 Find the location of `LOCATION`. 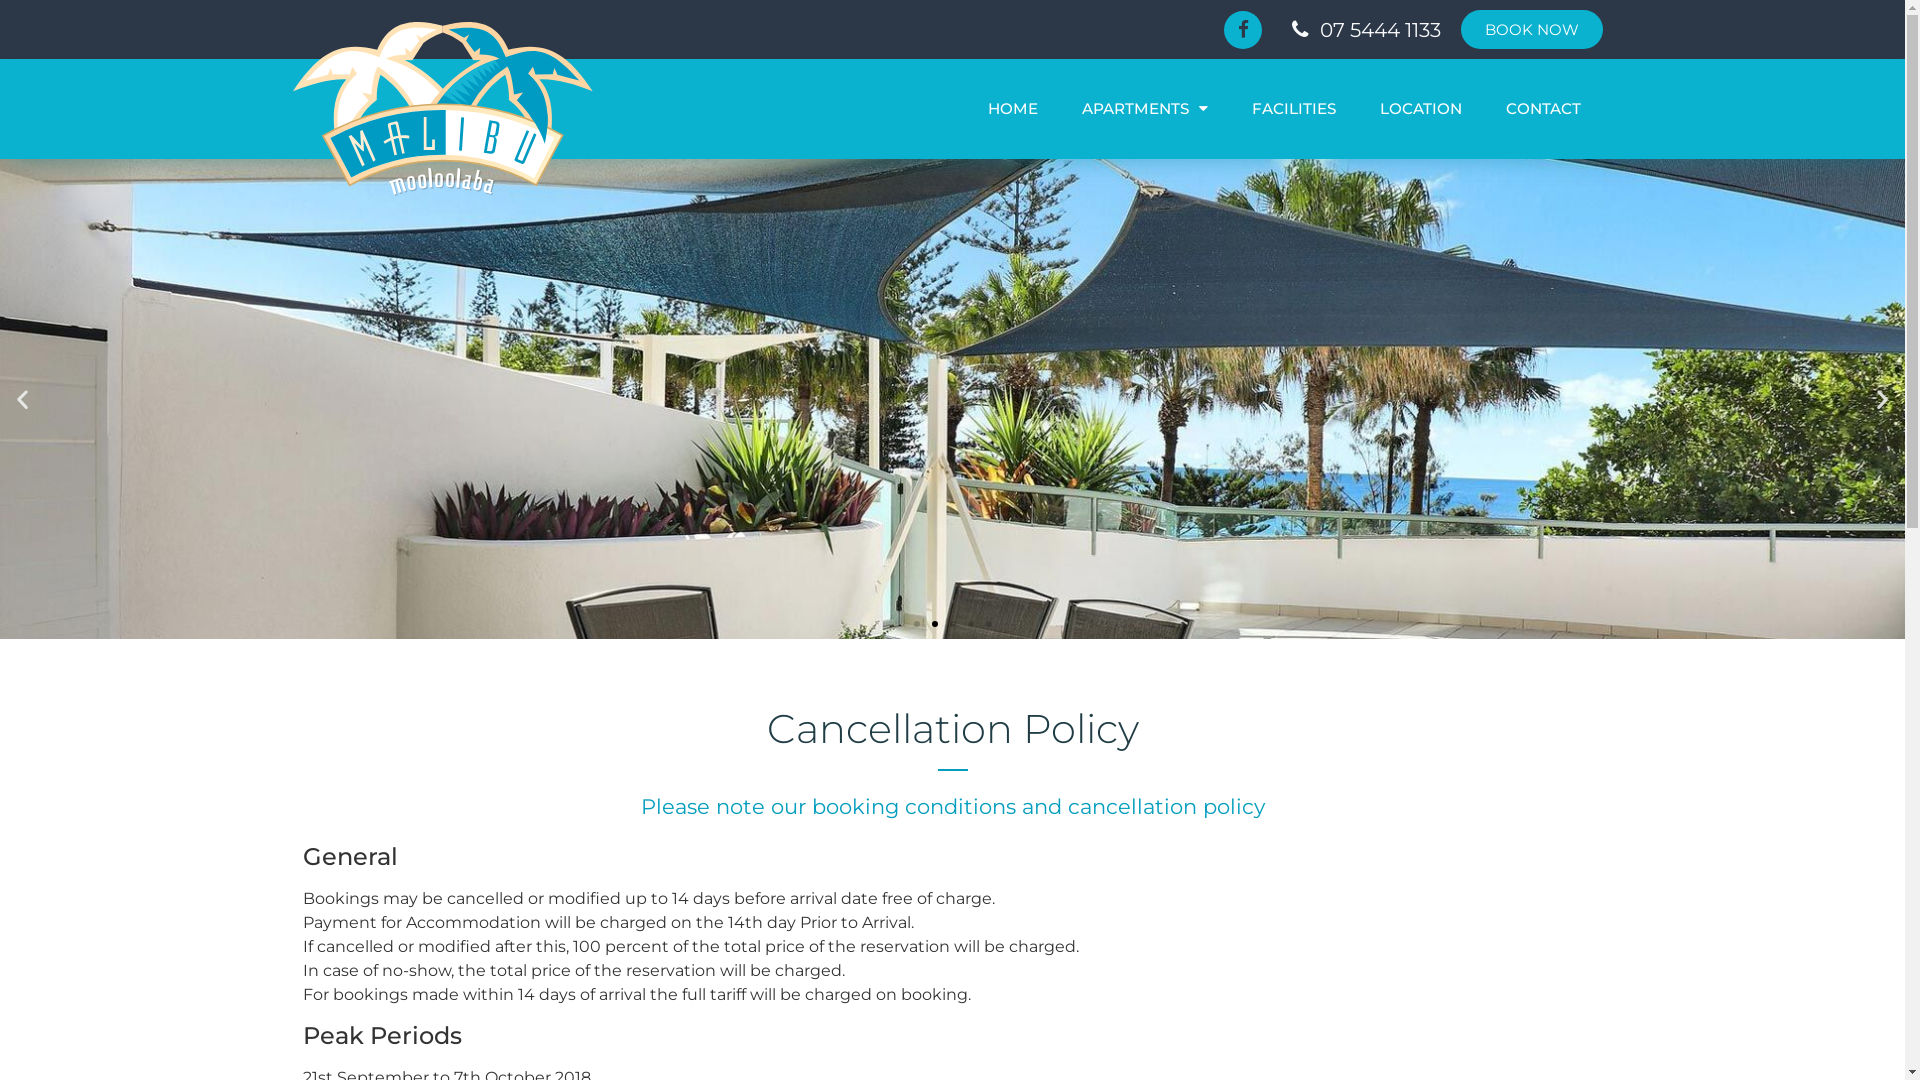

LOCATION is located at coordinates (1421, 109).